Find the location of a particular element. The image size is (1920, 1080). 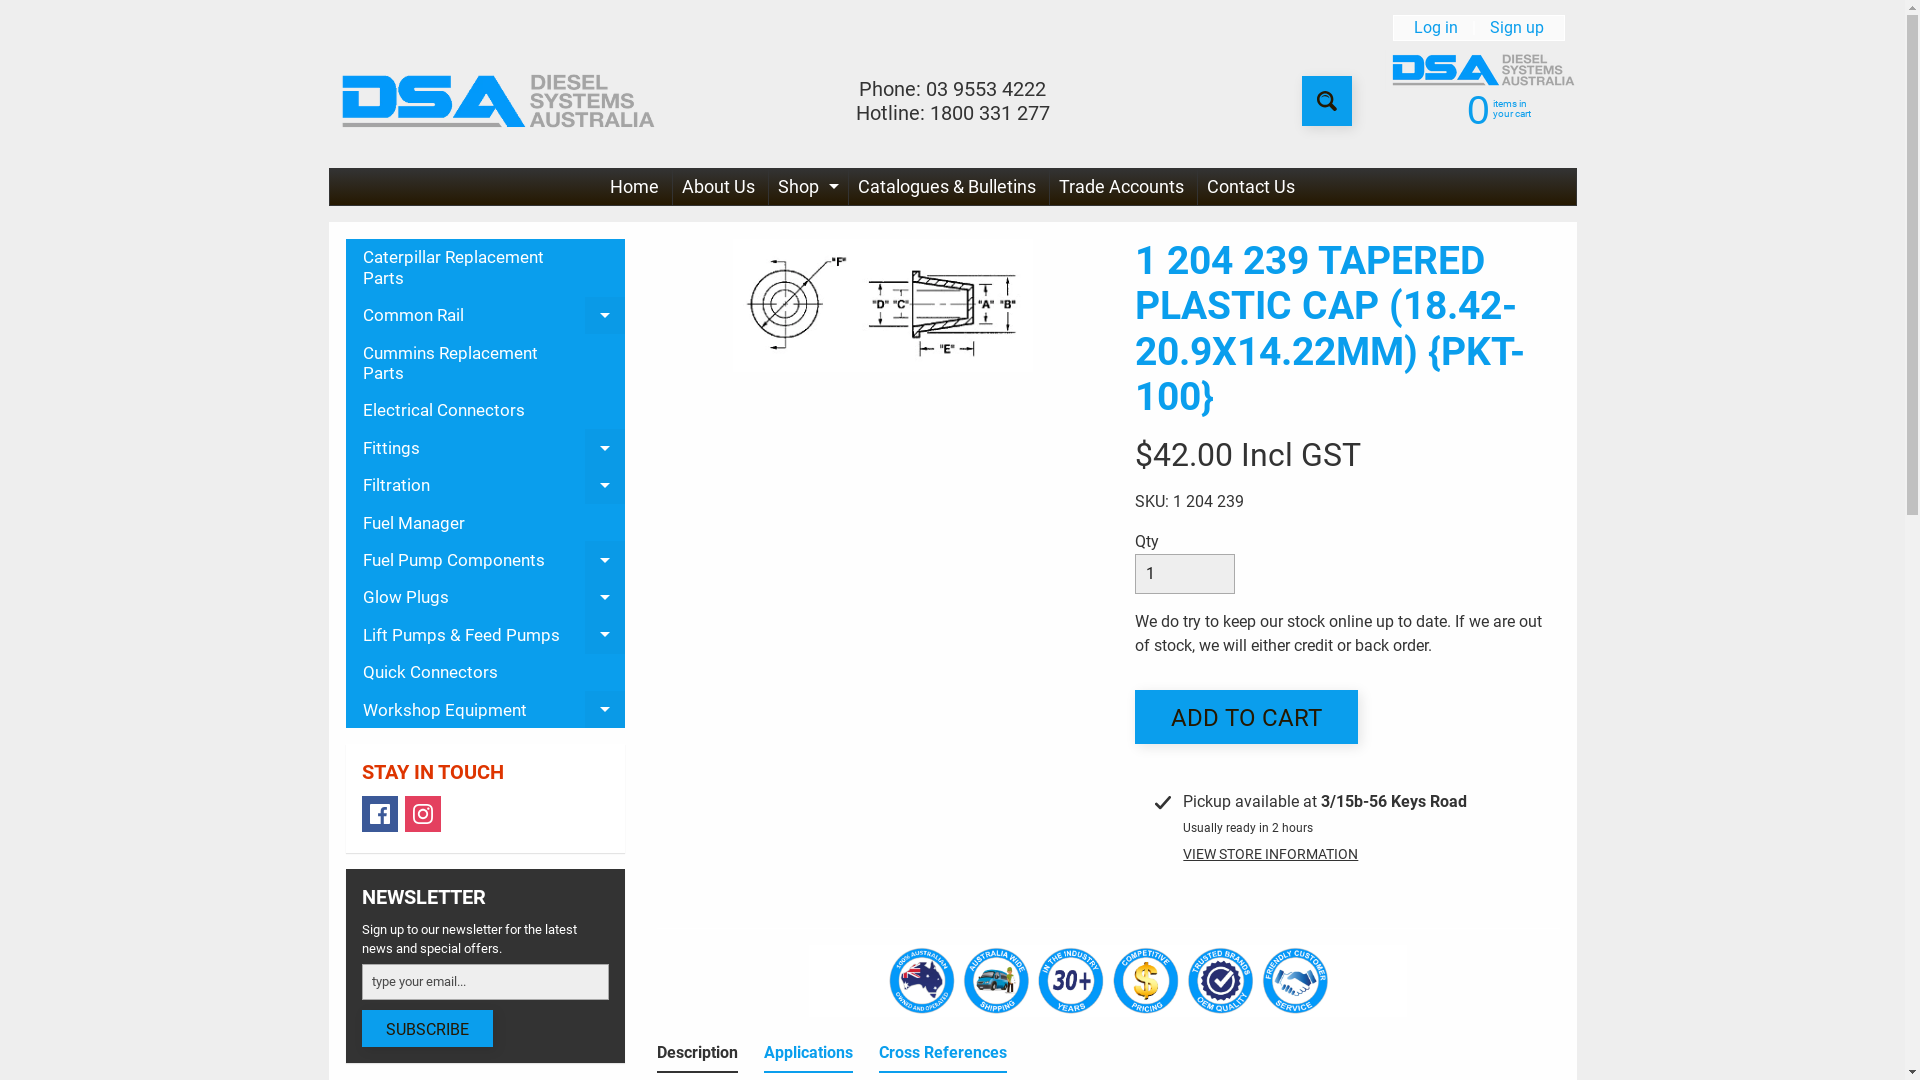

EXPAND CHILD MENU is located at coordinates (605, 486).